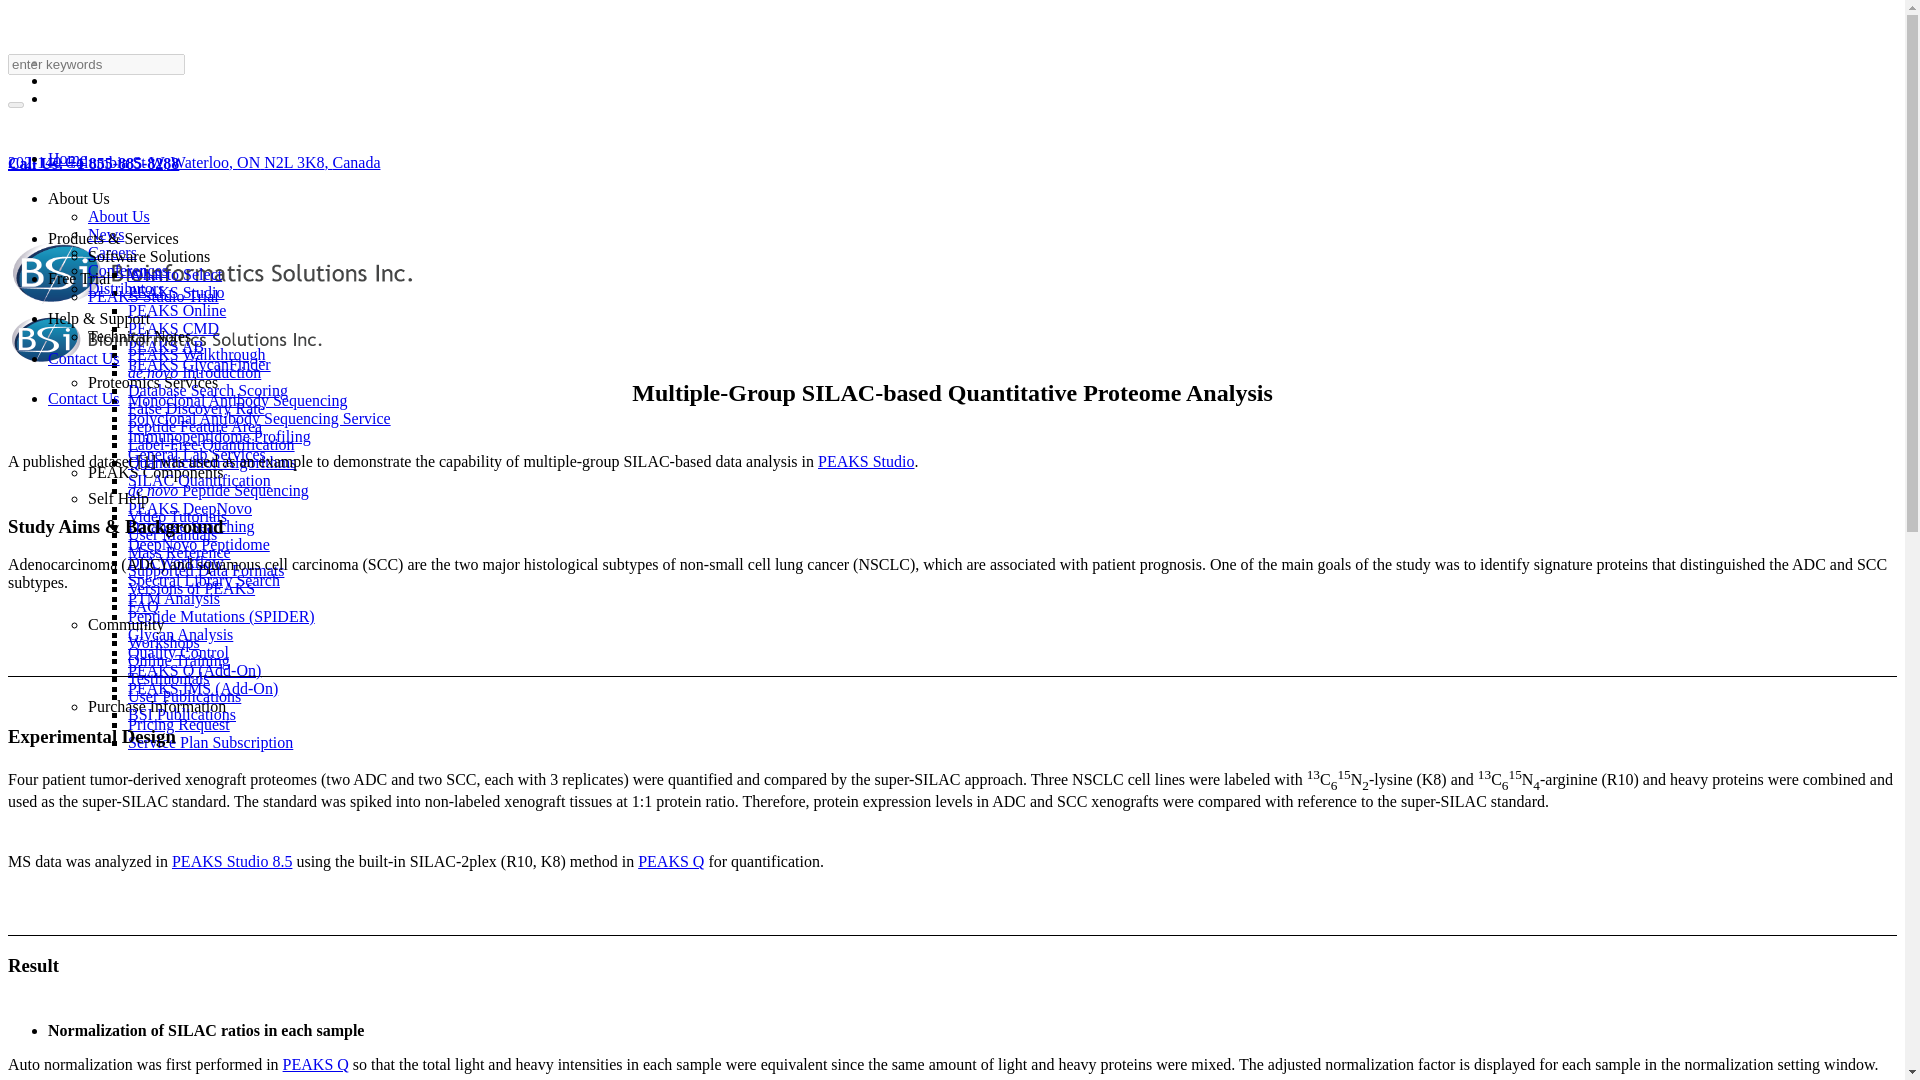 This screenshot has height=1080, width=1920. Describe the element at coordinates (199, 544) in the screenshot. I see `DeepNovo Peptidome` at that location.